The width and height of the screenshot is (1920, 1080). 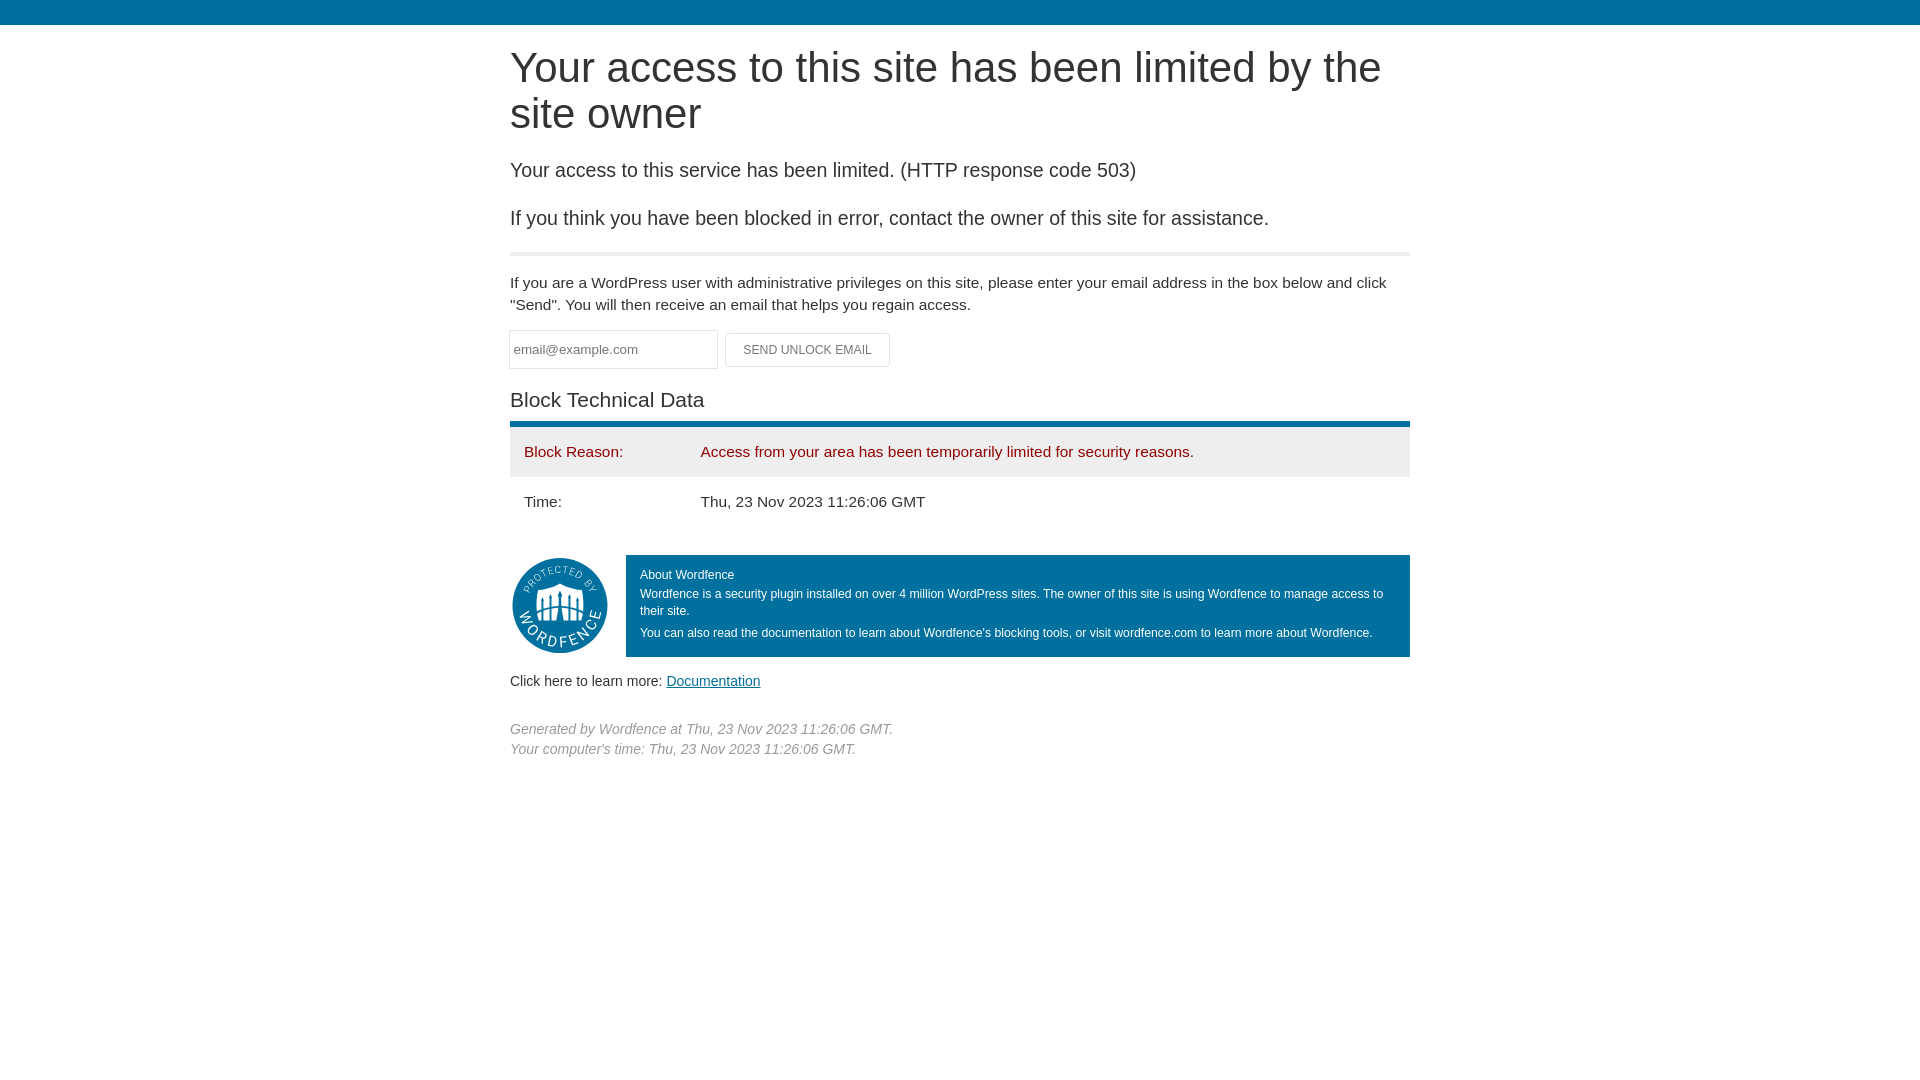 I want to click on Send Unlock Email, so click(x=808, y=350).